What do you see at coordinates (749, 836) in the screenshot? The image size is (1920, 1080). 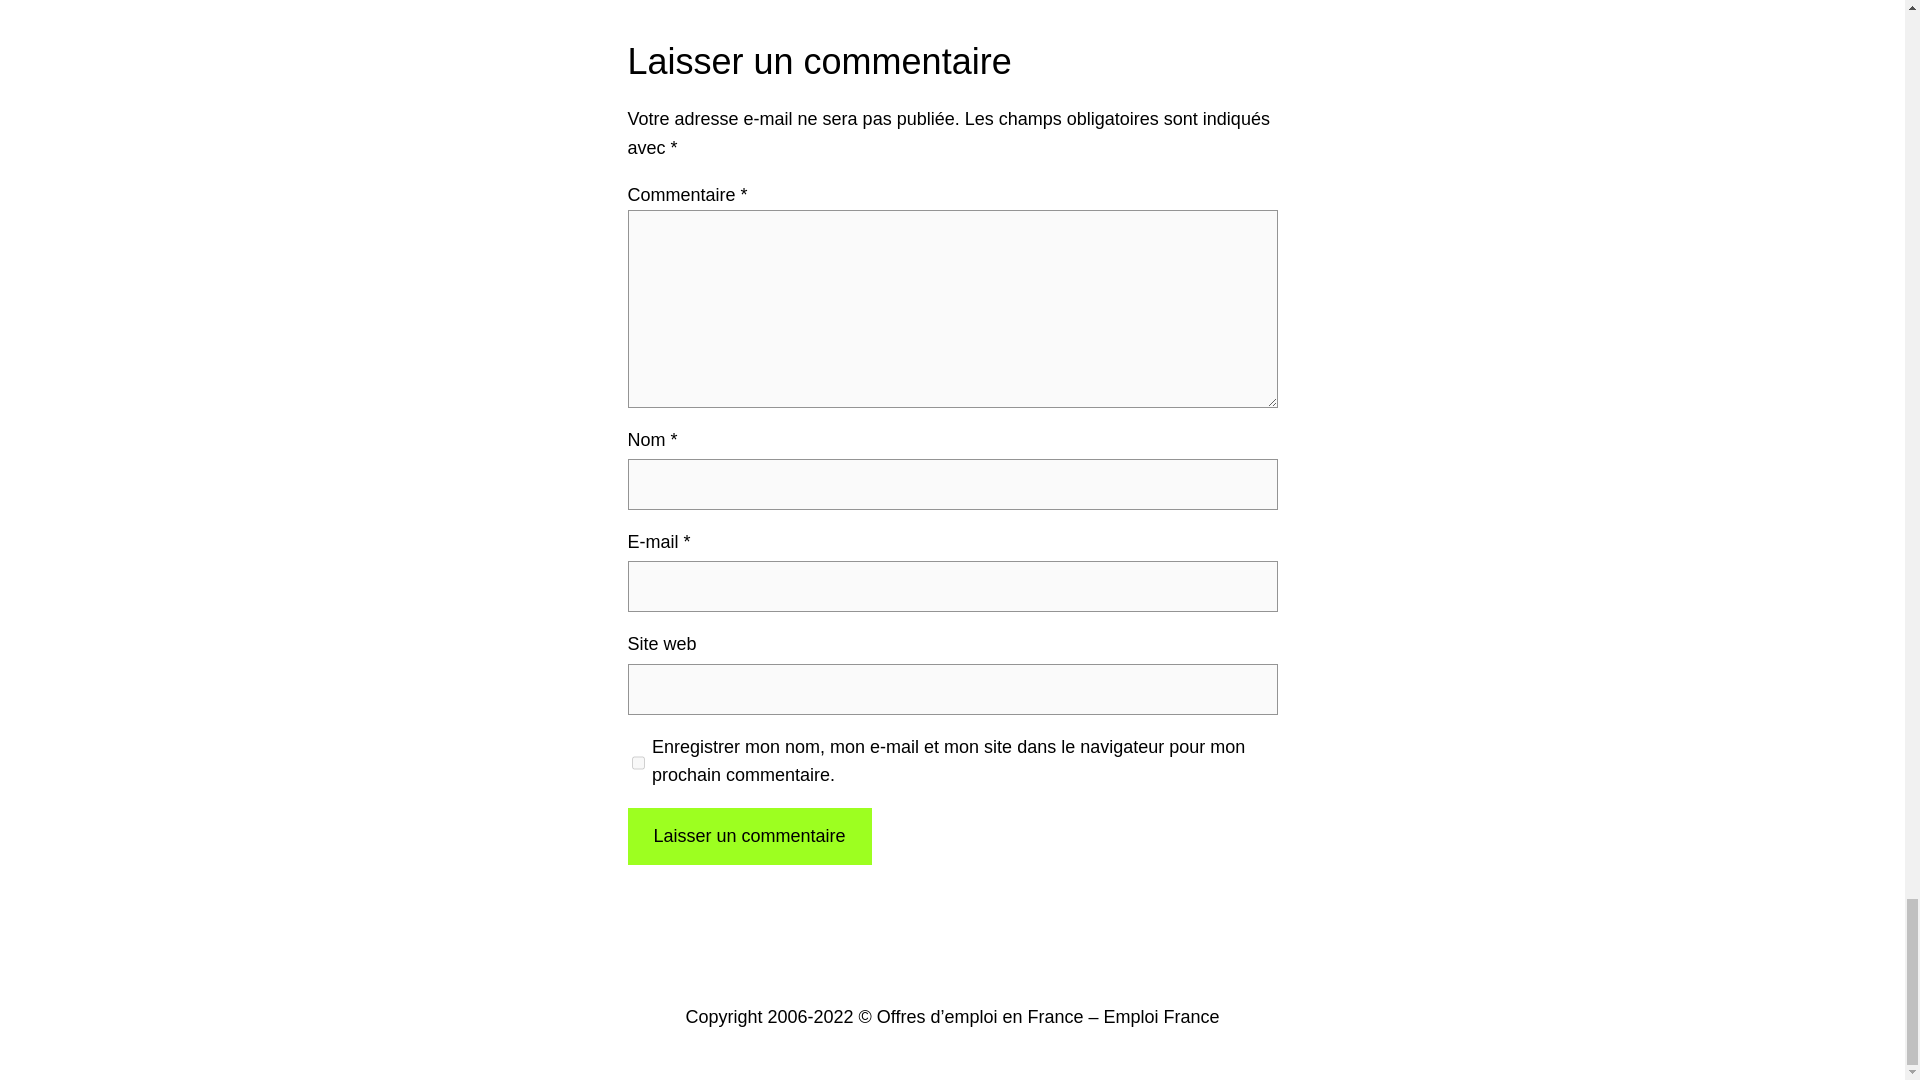 I see `Laisser un commentaire` at bounding box center [749, 836].